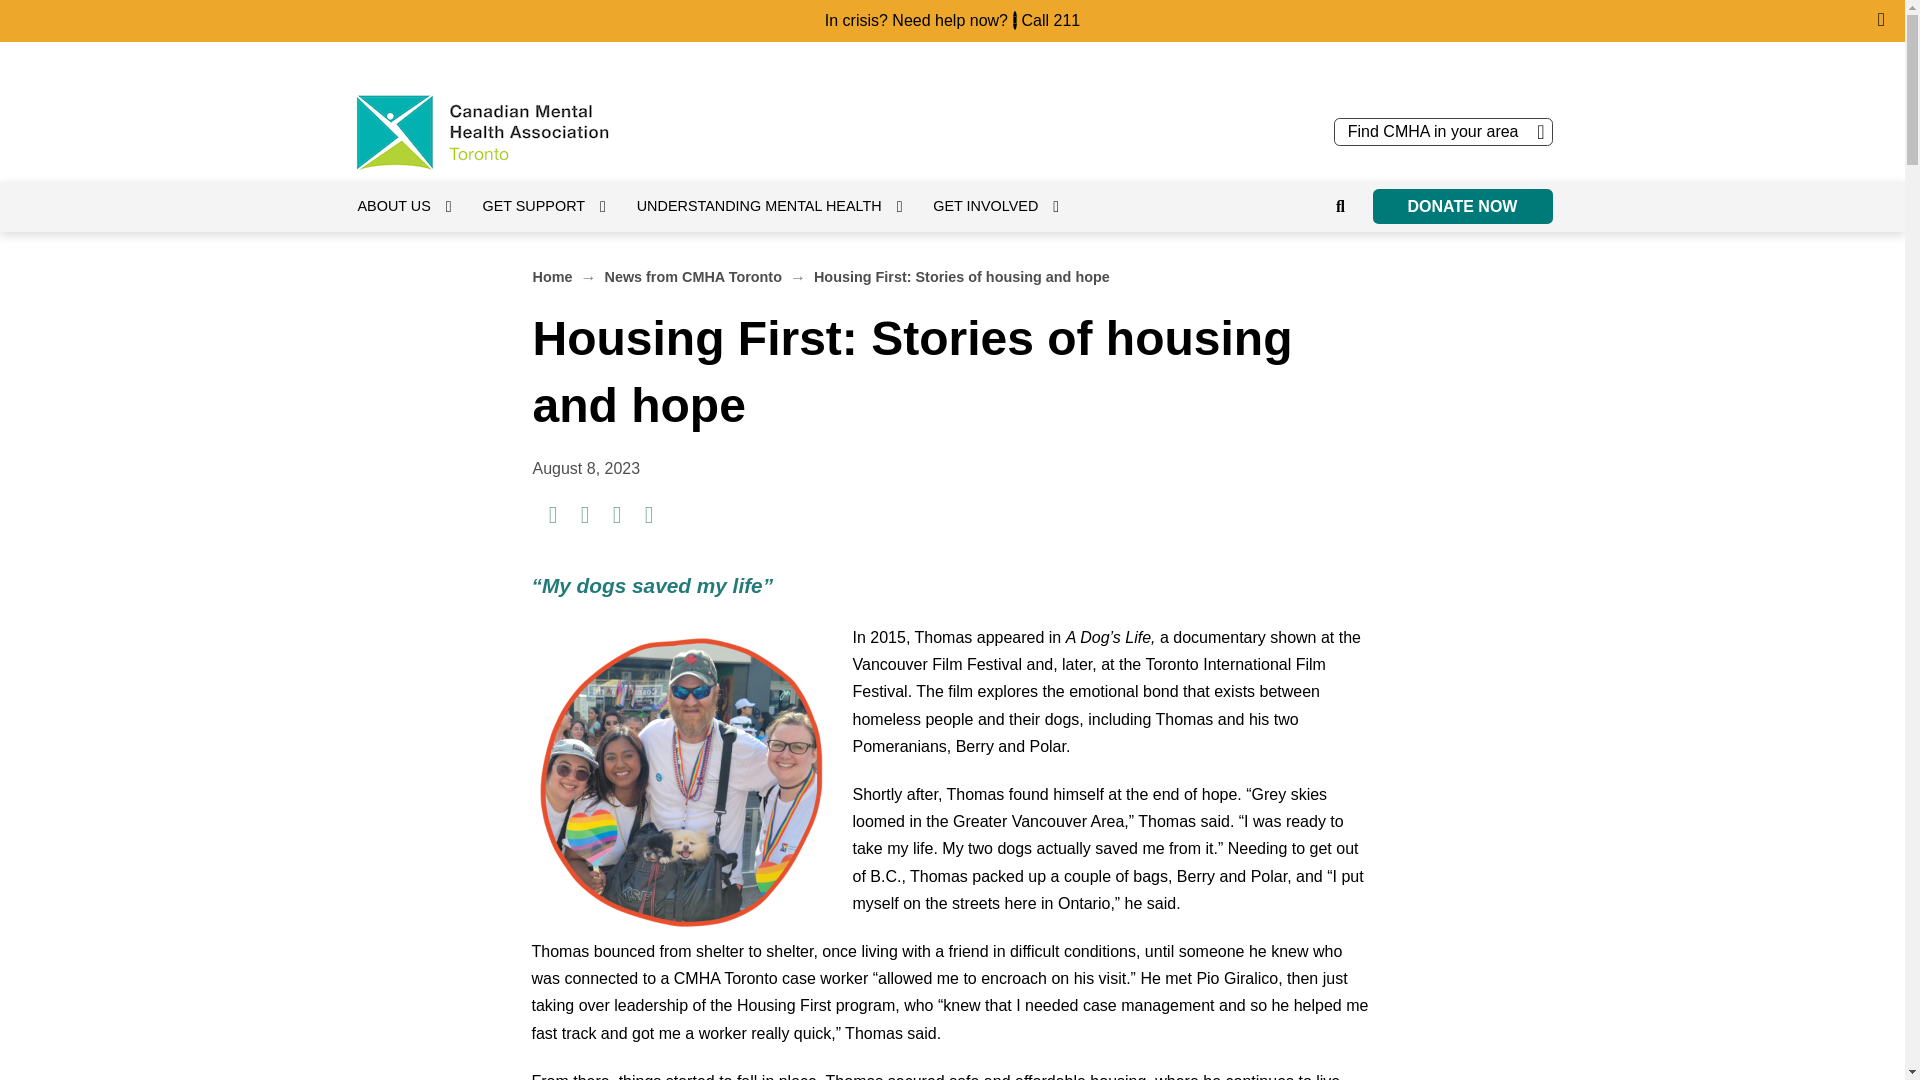 The width and height of the screenshot is (1920, 1080). Describe the element at coordinates (552, 277) in the screenshot. I see `Home` at that location.